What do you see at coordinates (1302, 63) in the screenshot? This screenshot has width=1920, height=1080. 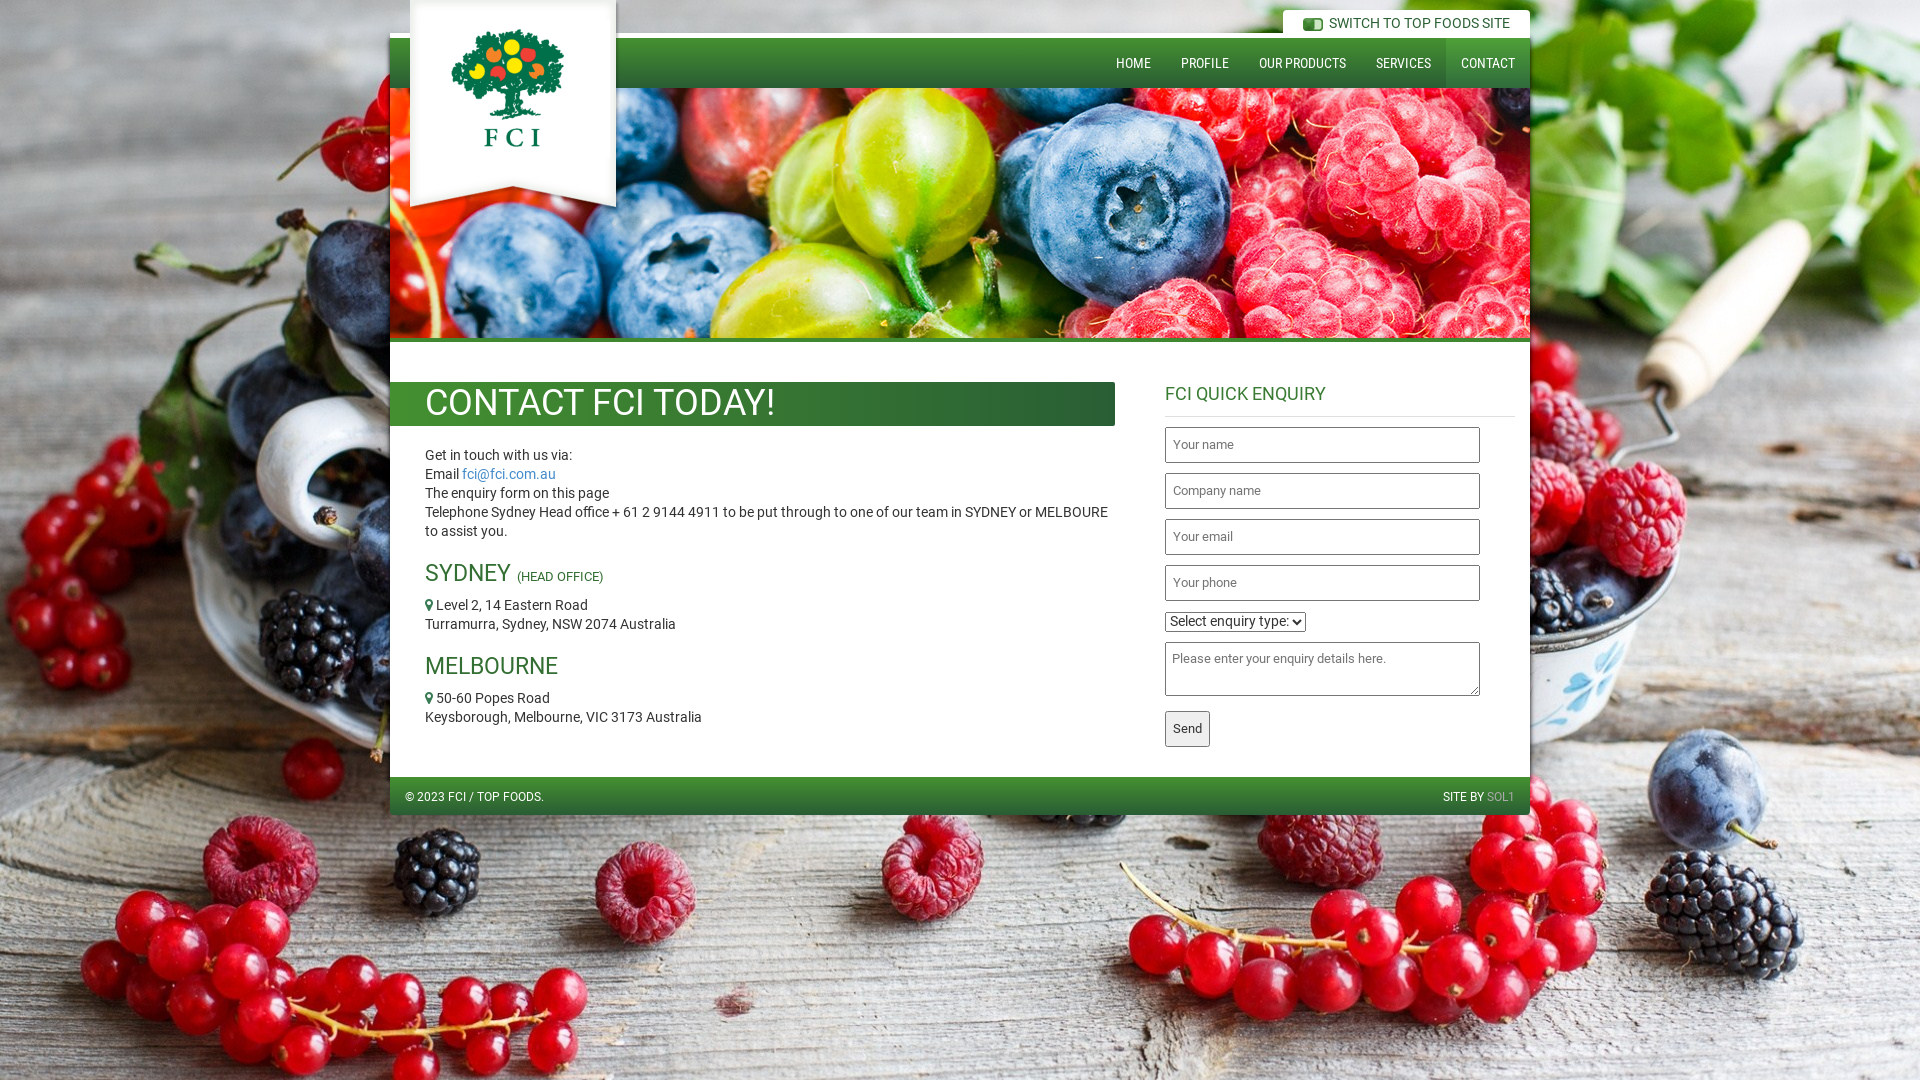 I see `OUR PRODUCTS` at bounding box center [1302, 63].